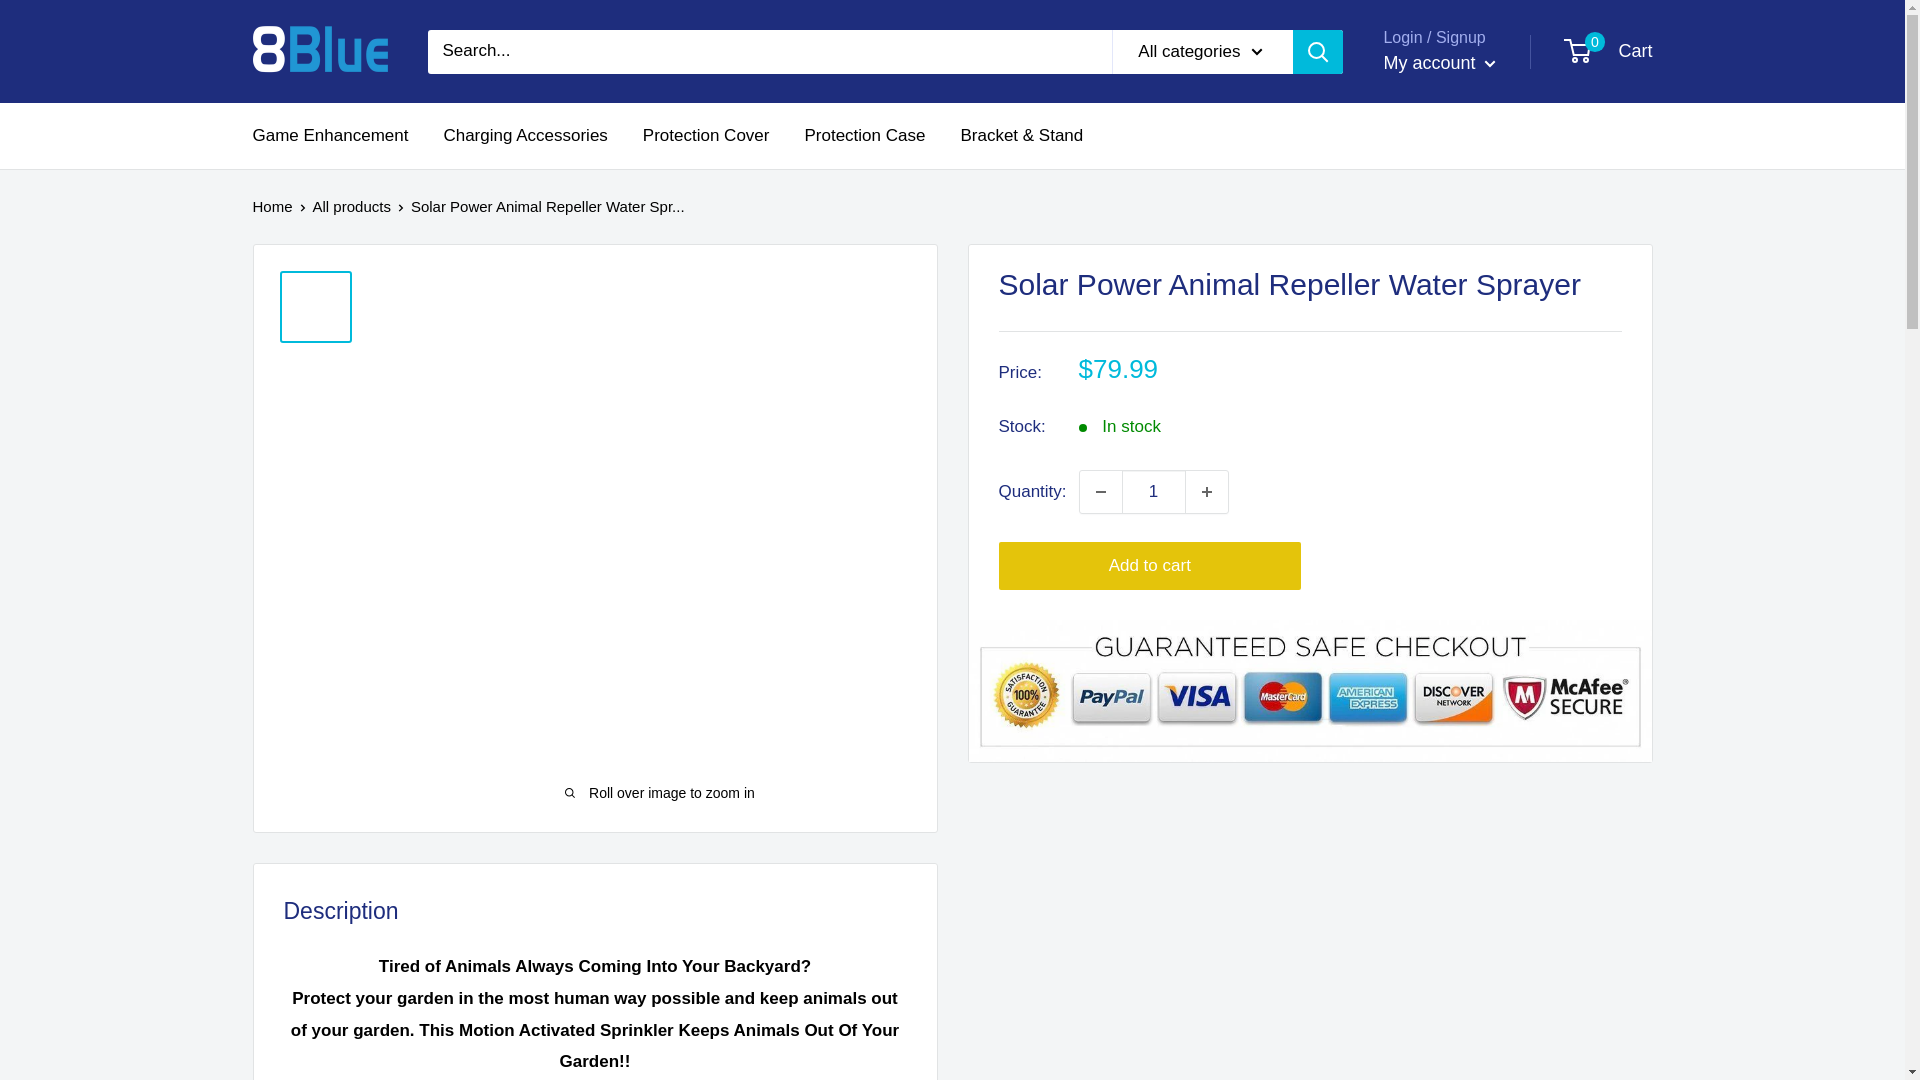  Describe the element at coordinates (524, 136) in the screenshot. I see `Charging Accessories` at that location.